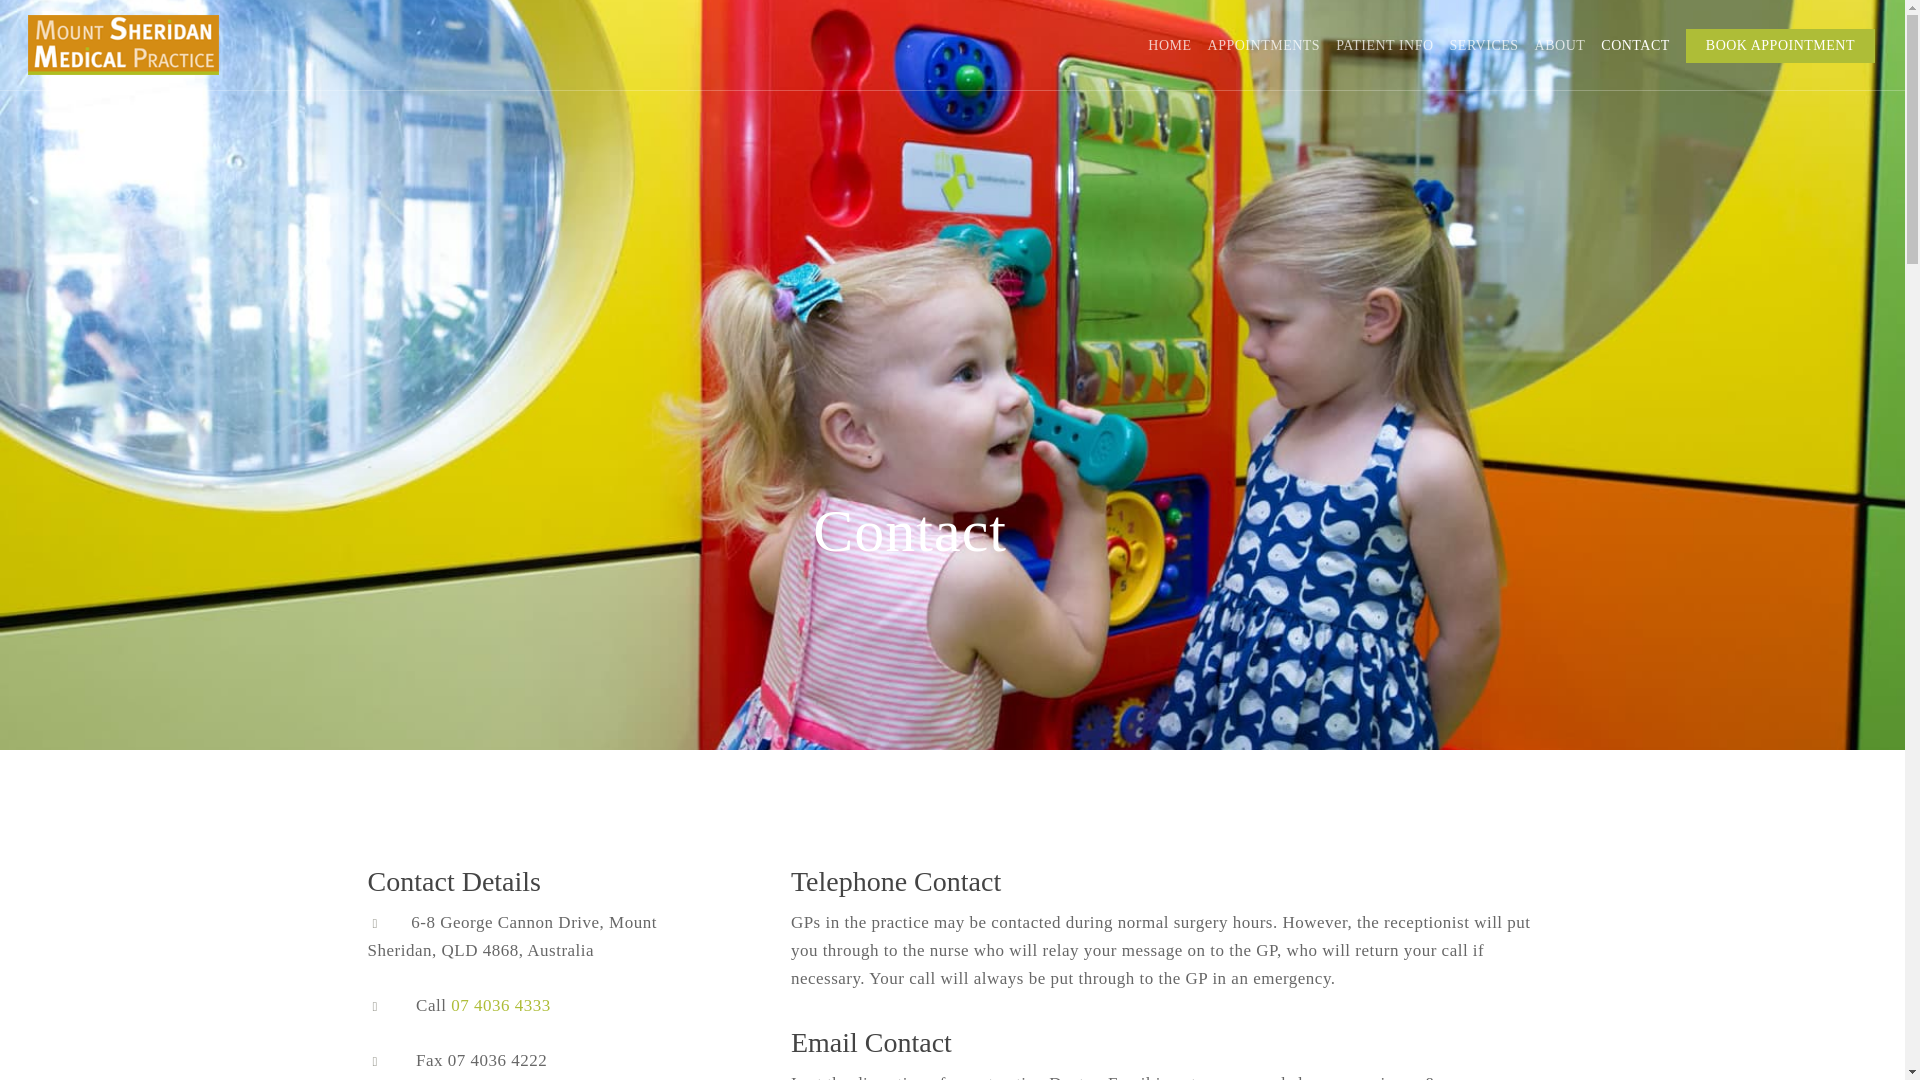  What do you see at coordinates (1264, 46) in the screenshot?
I see `APPOINTMENTS` at bounding box center [1264, 46].